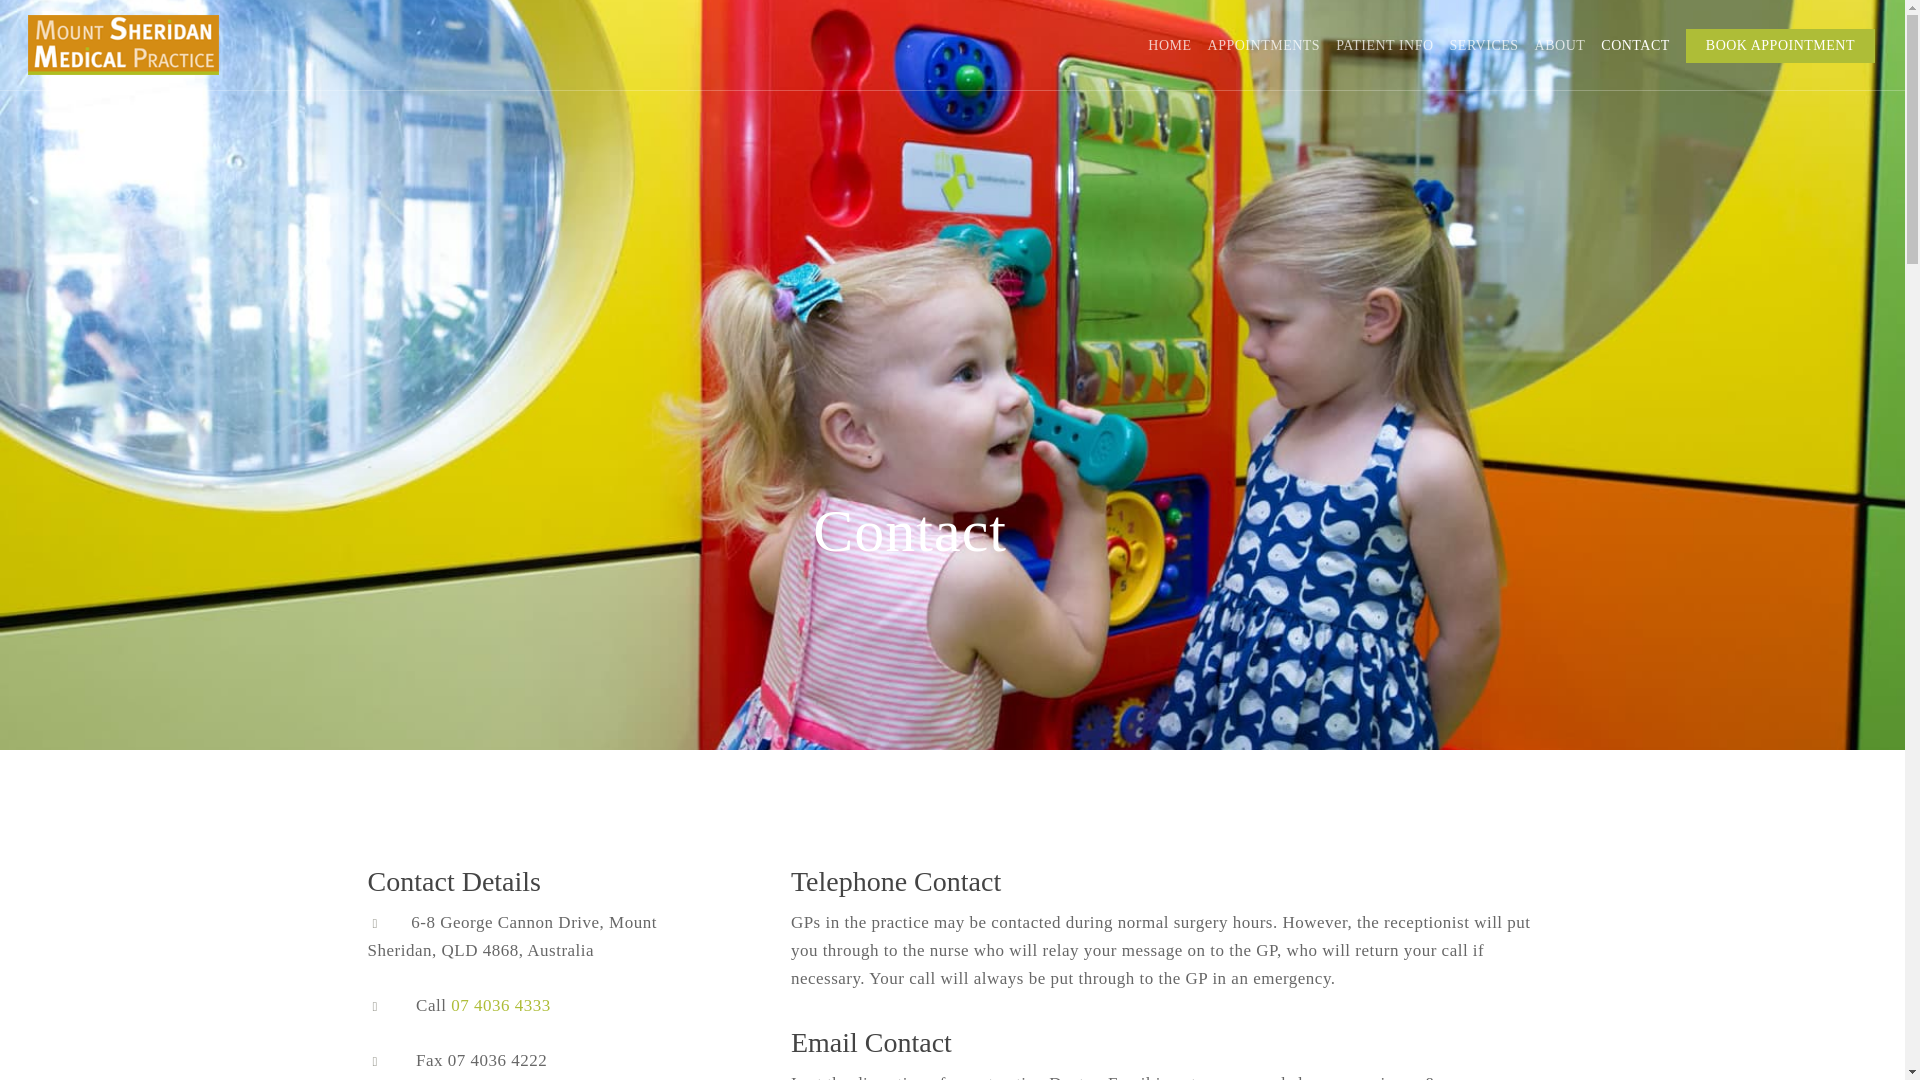  What do you see at coordinates (1264, 46) in the screenshot?
I see `APPOINTMENTS` at bounding box center [1264, 46].